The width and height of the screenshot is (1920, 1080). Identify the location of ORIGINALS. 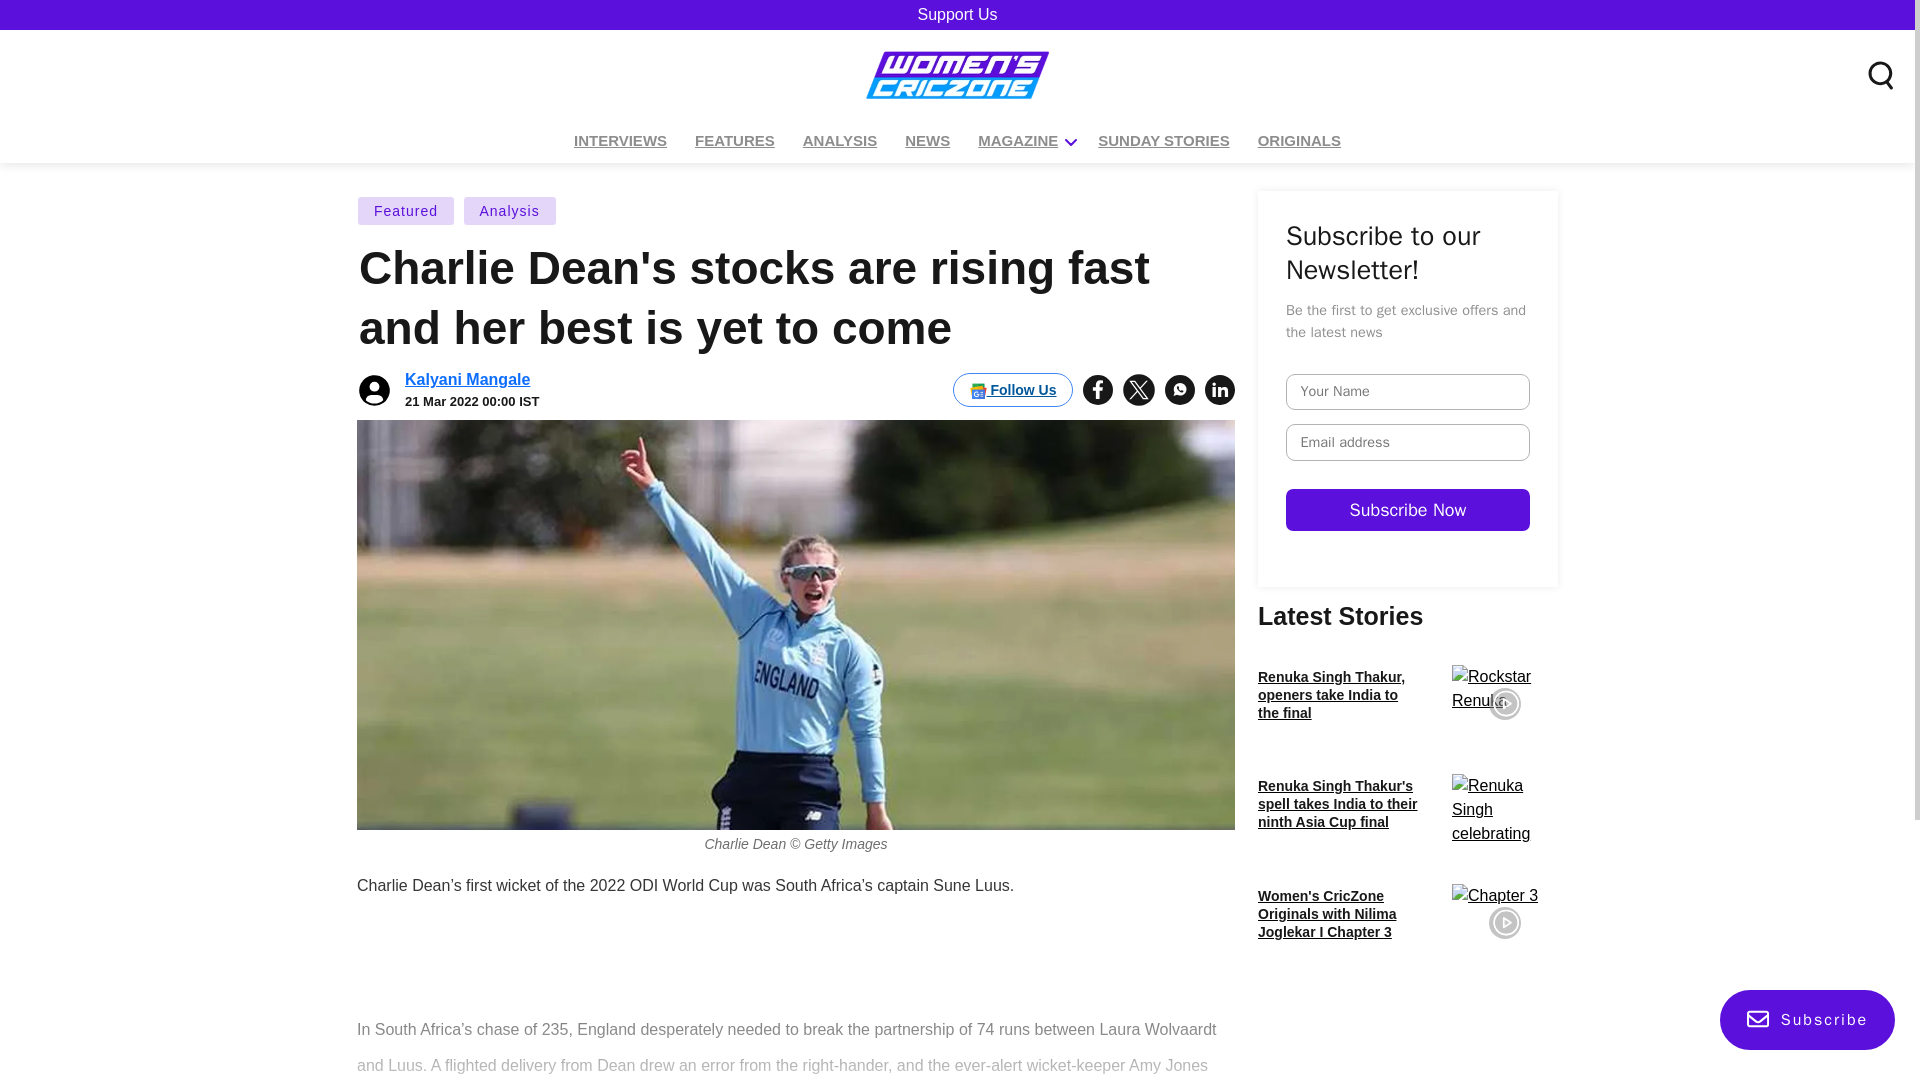
(1299, 141).